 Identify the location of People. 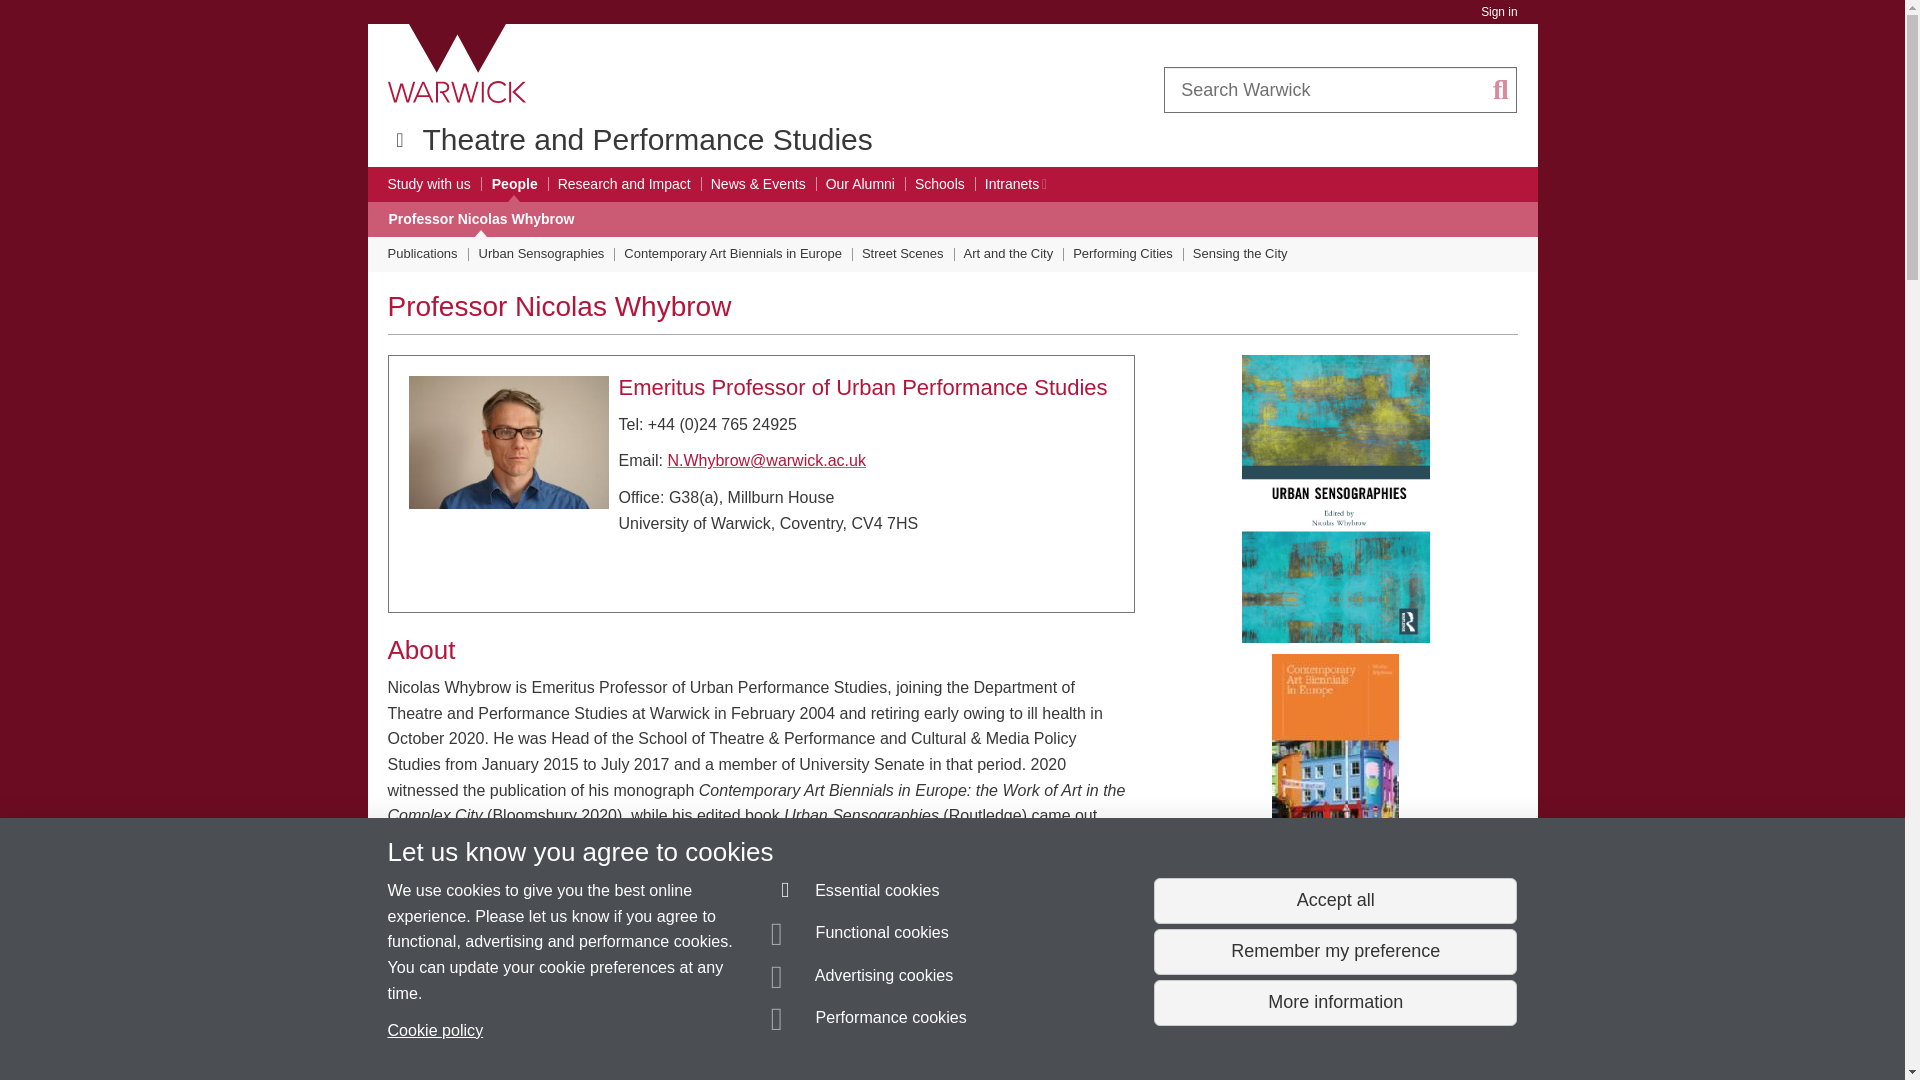
(514, 184).